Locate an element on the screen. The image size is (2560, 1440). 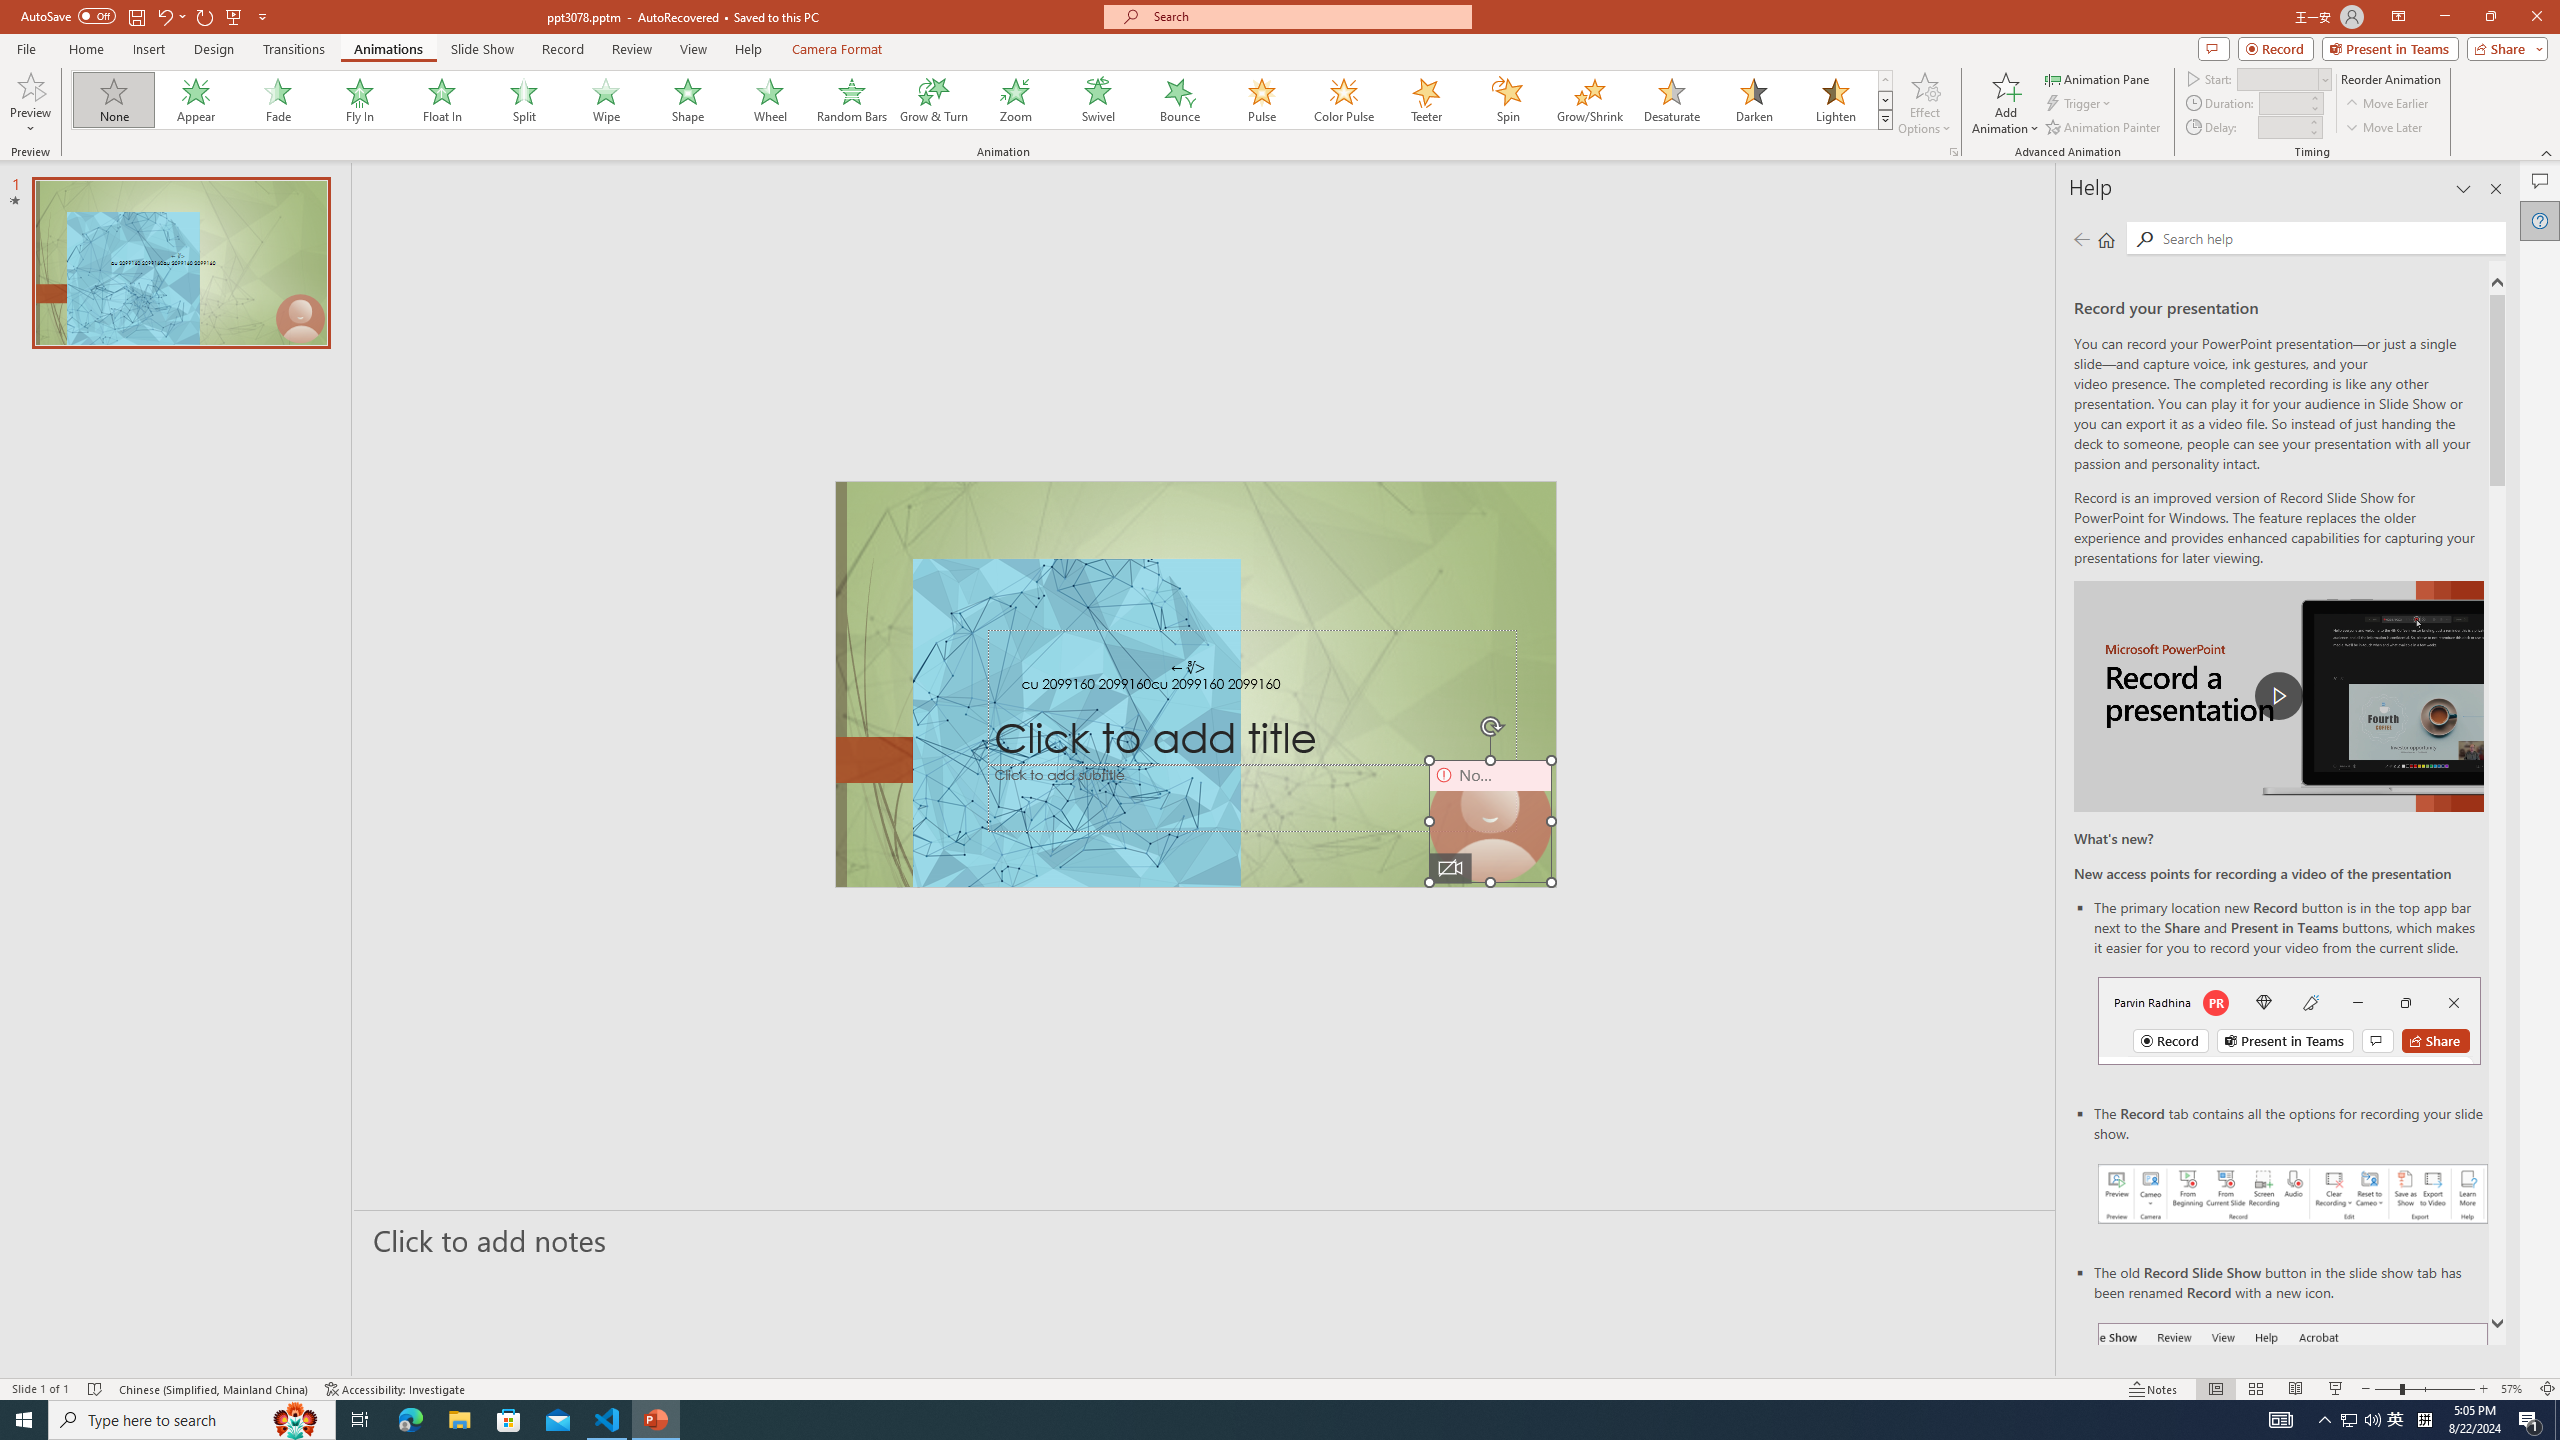
Move Earlier is located at coordinates (2386, 104).